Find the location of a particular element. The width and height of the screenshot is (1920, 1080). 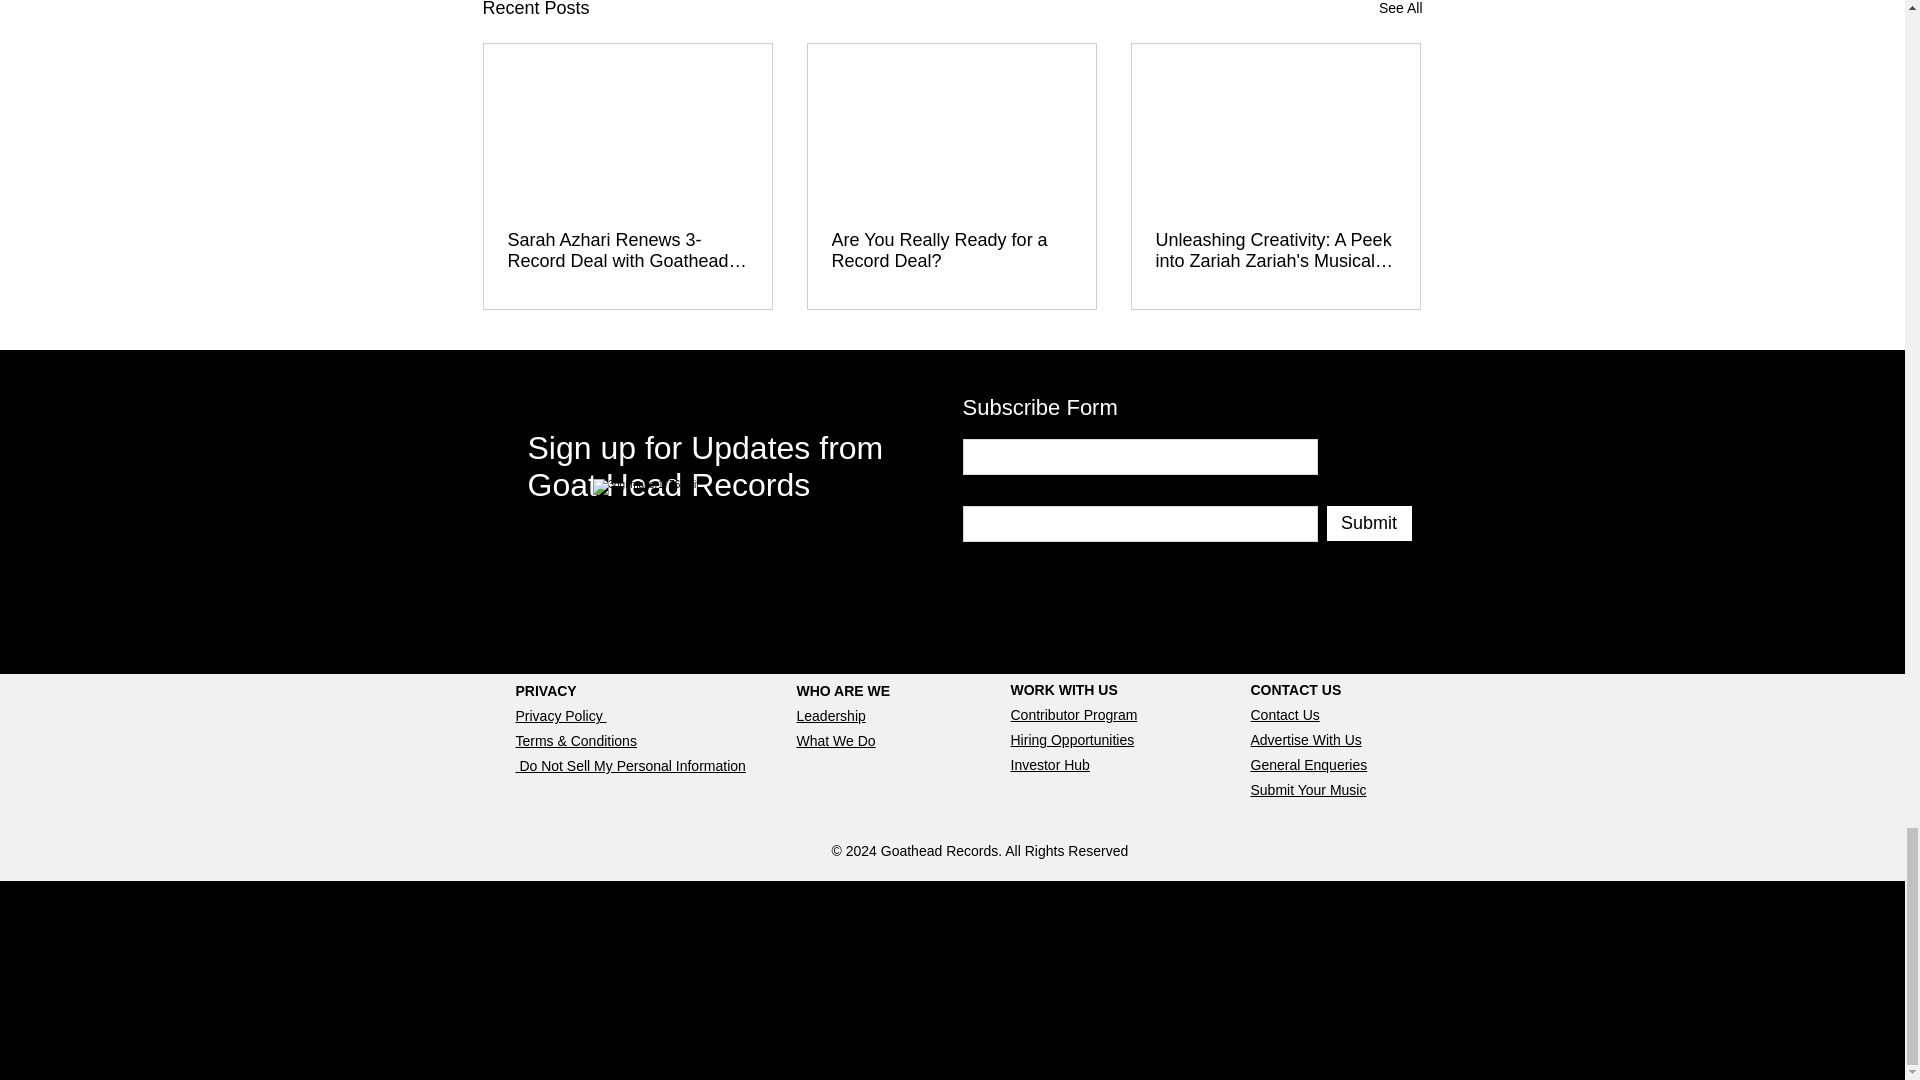

What We Do is located at coordinates (836, 741).